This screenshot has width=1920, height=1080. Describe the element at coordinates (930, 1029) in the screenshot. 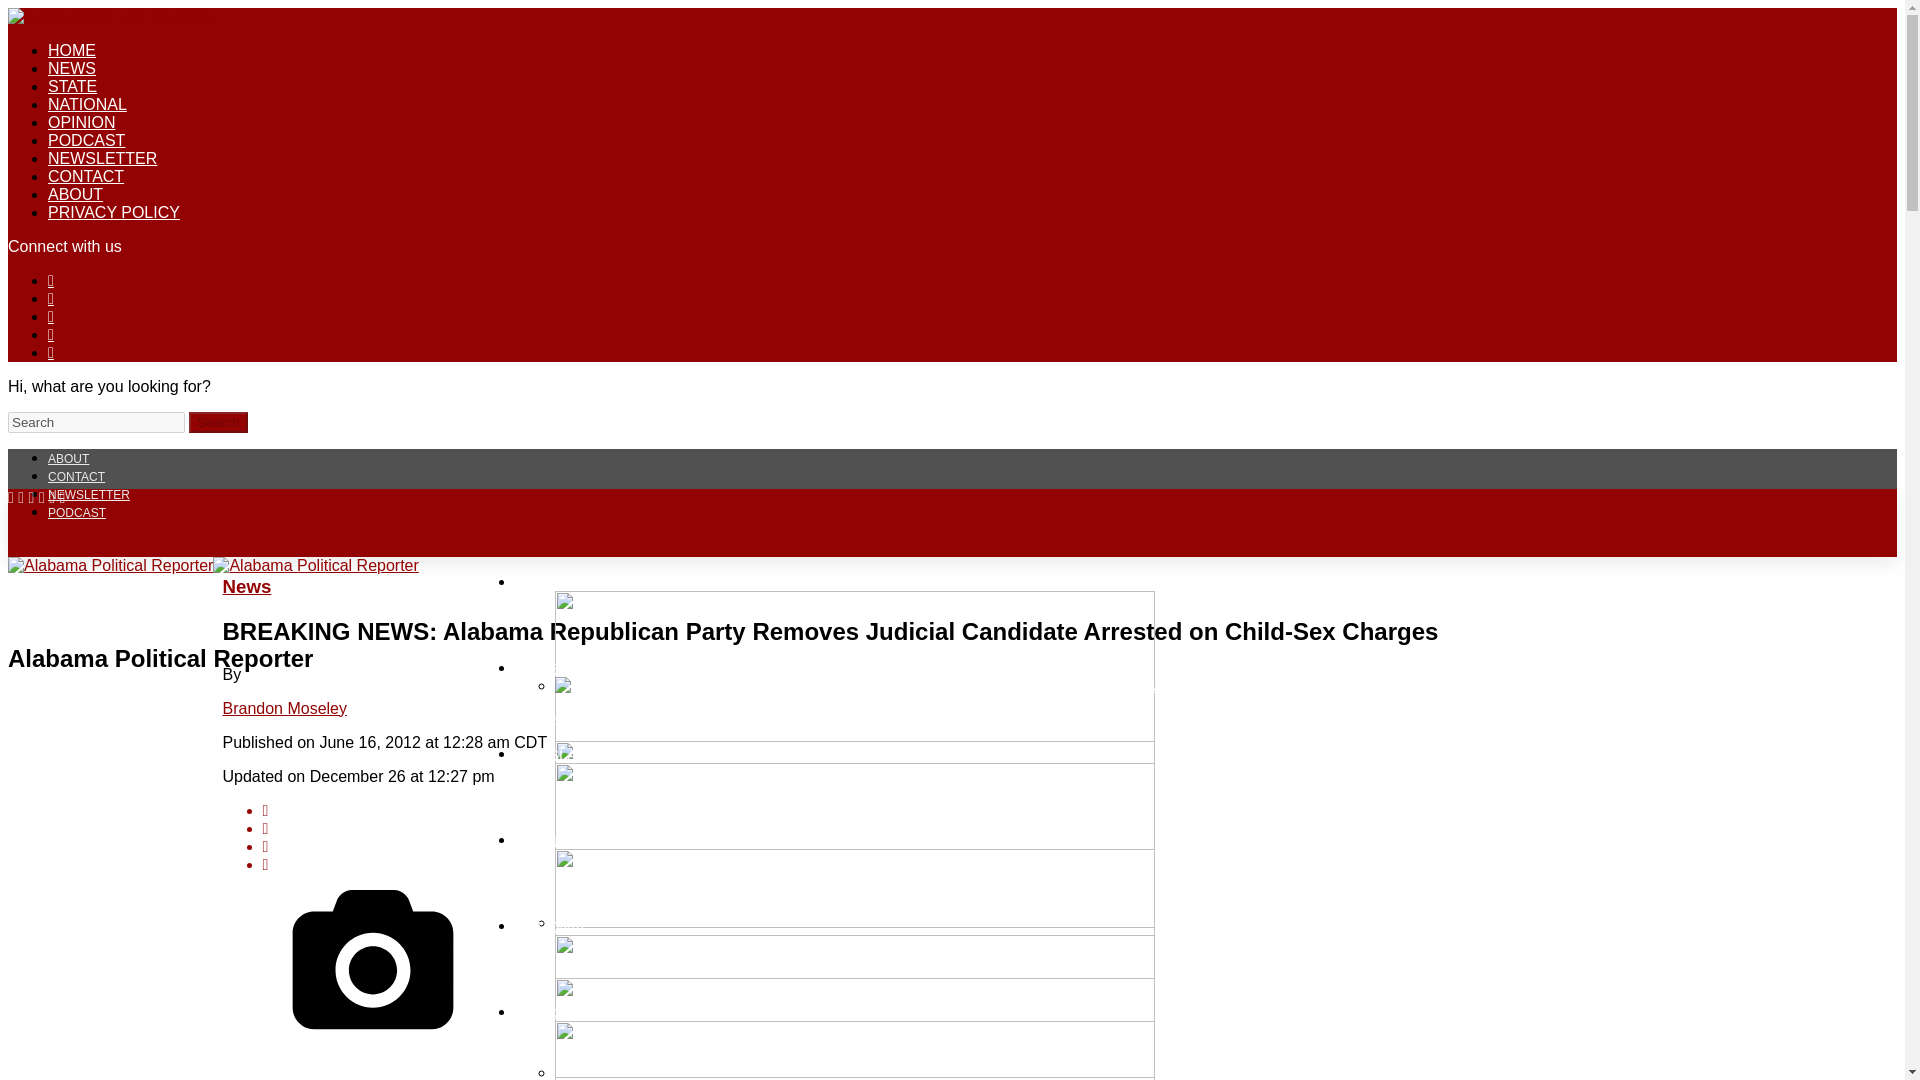

I see `YES, KAMALA HARRIS CAN BE ON THE BALLOT IN ALABAMA` at that location.